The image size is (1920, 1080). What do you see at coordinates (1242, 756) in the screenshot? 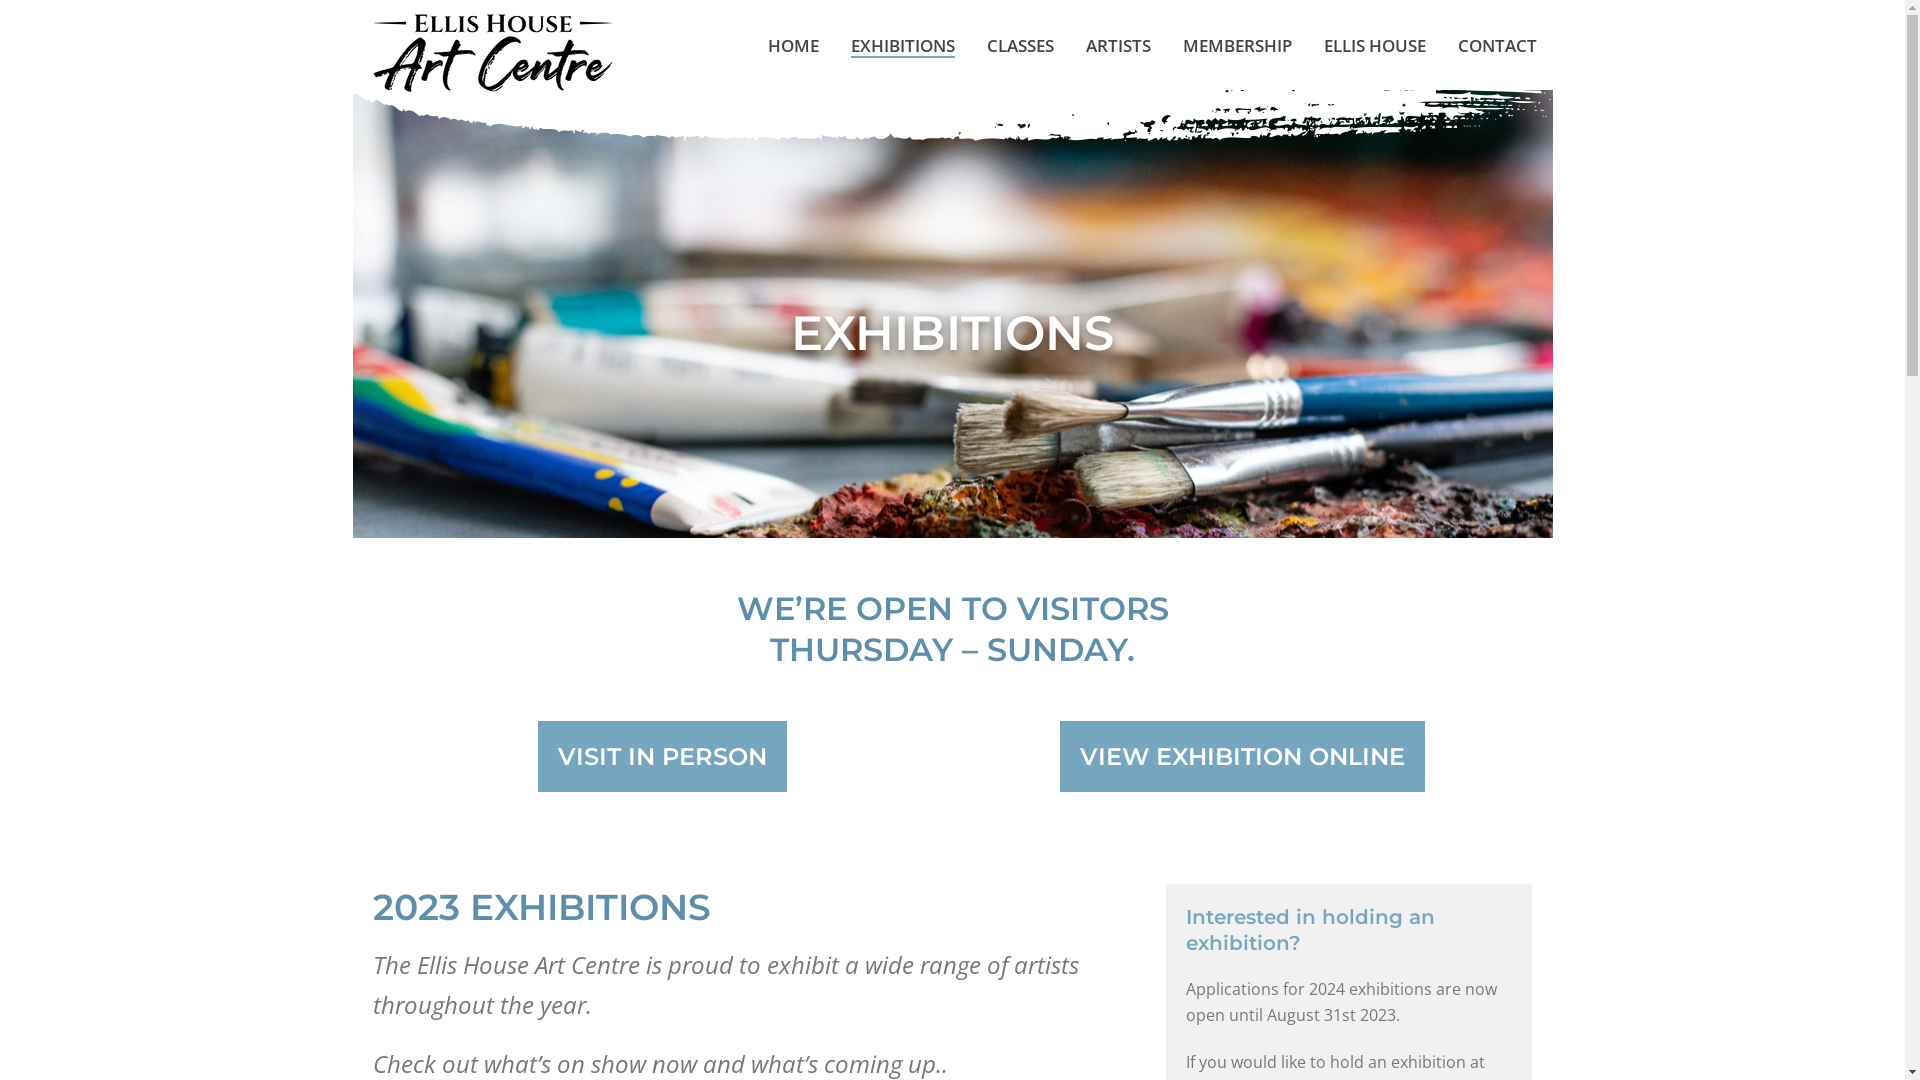
I see `VIEW EXHIBITION ONLINE` at bounding box center [1242, 756].